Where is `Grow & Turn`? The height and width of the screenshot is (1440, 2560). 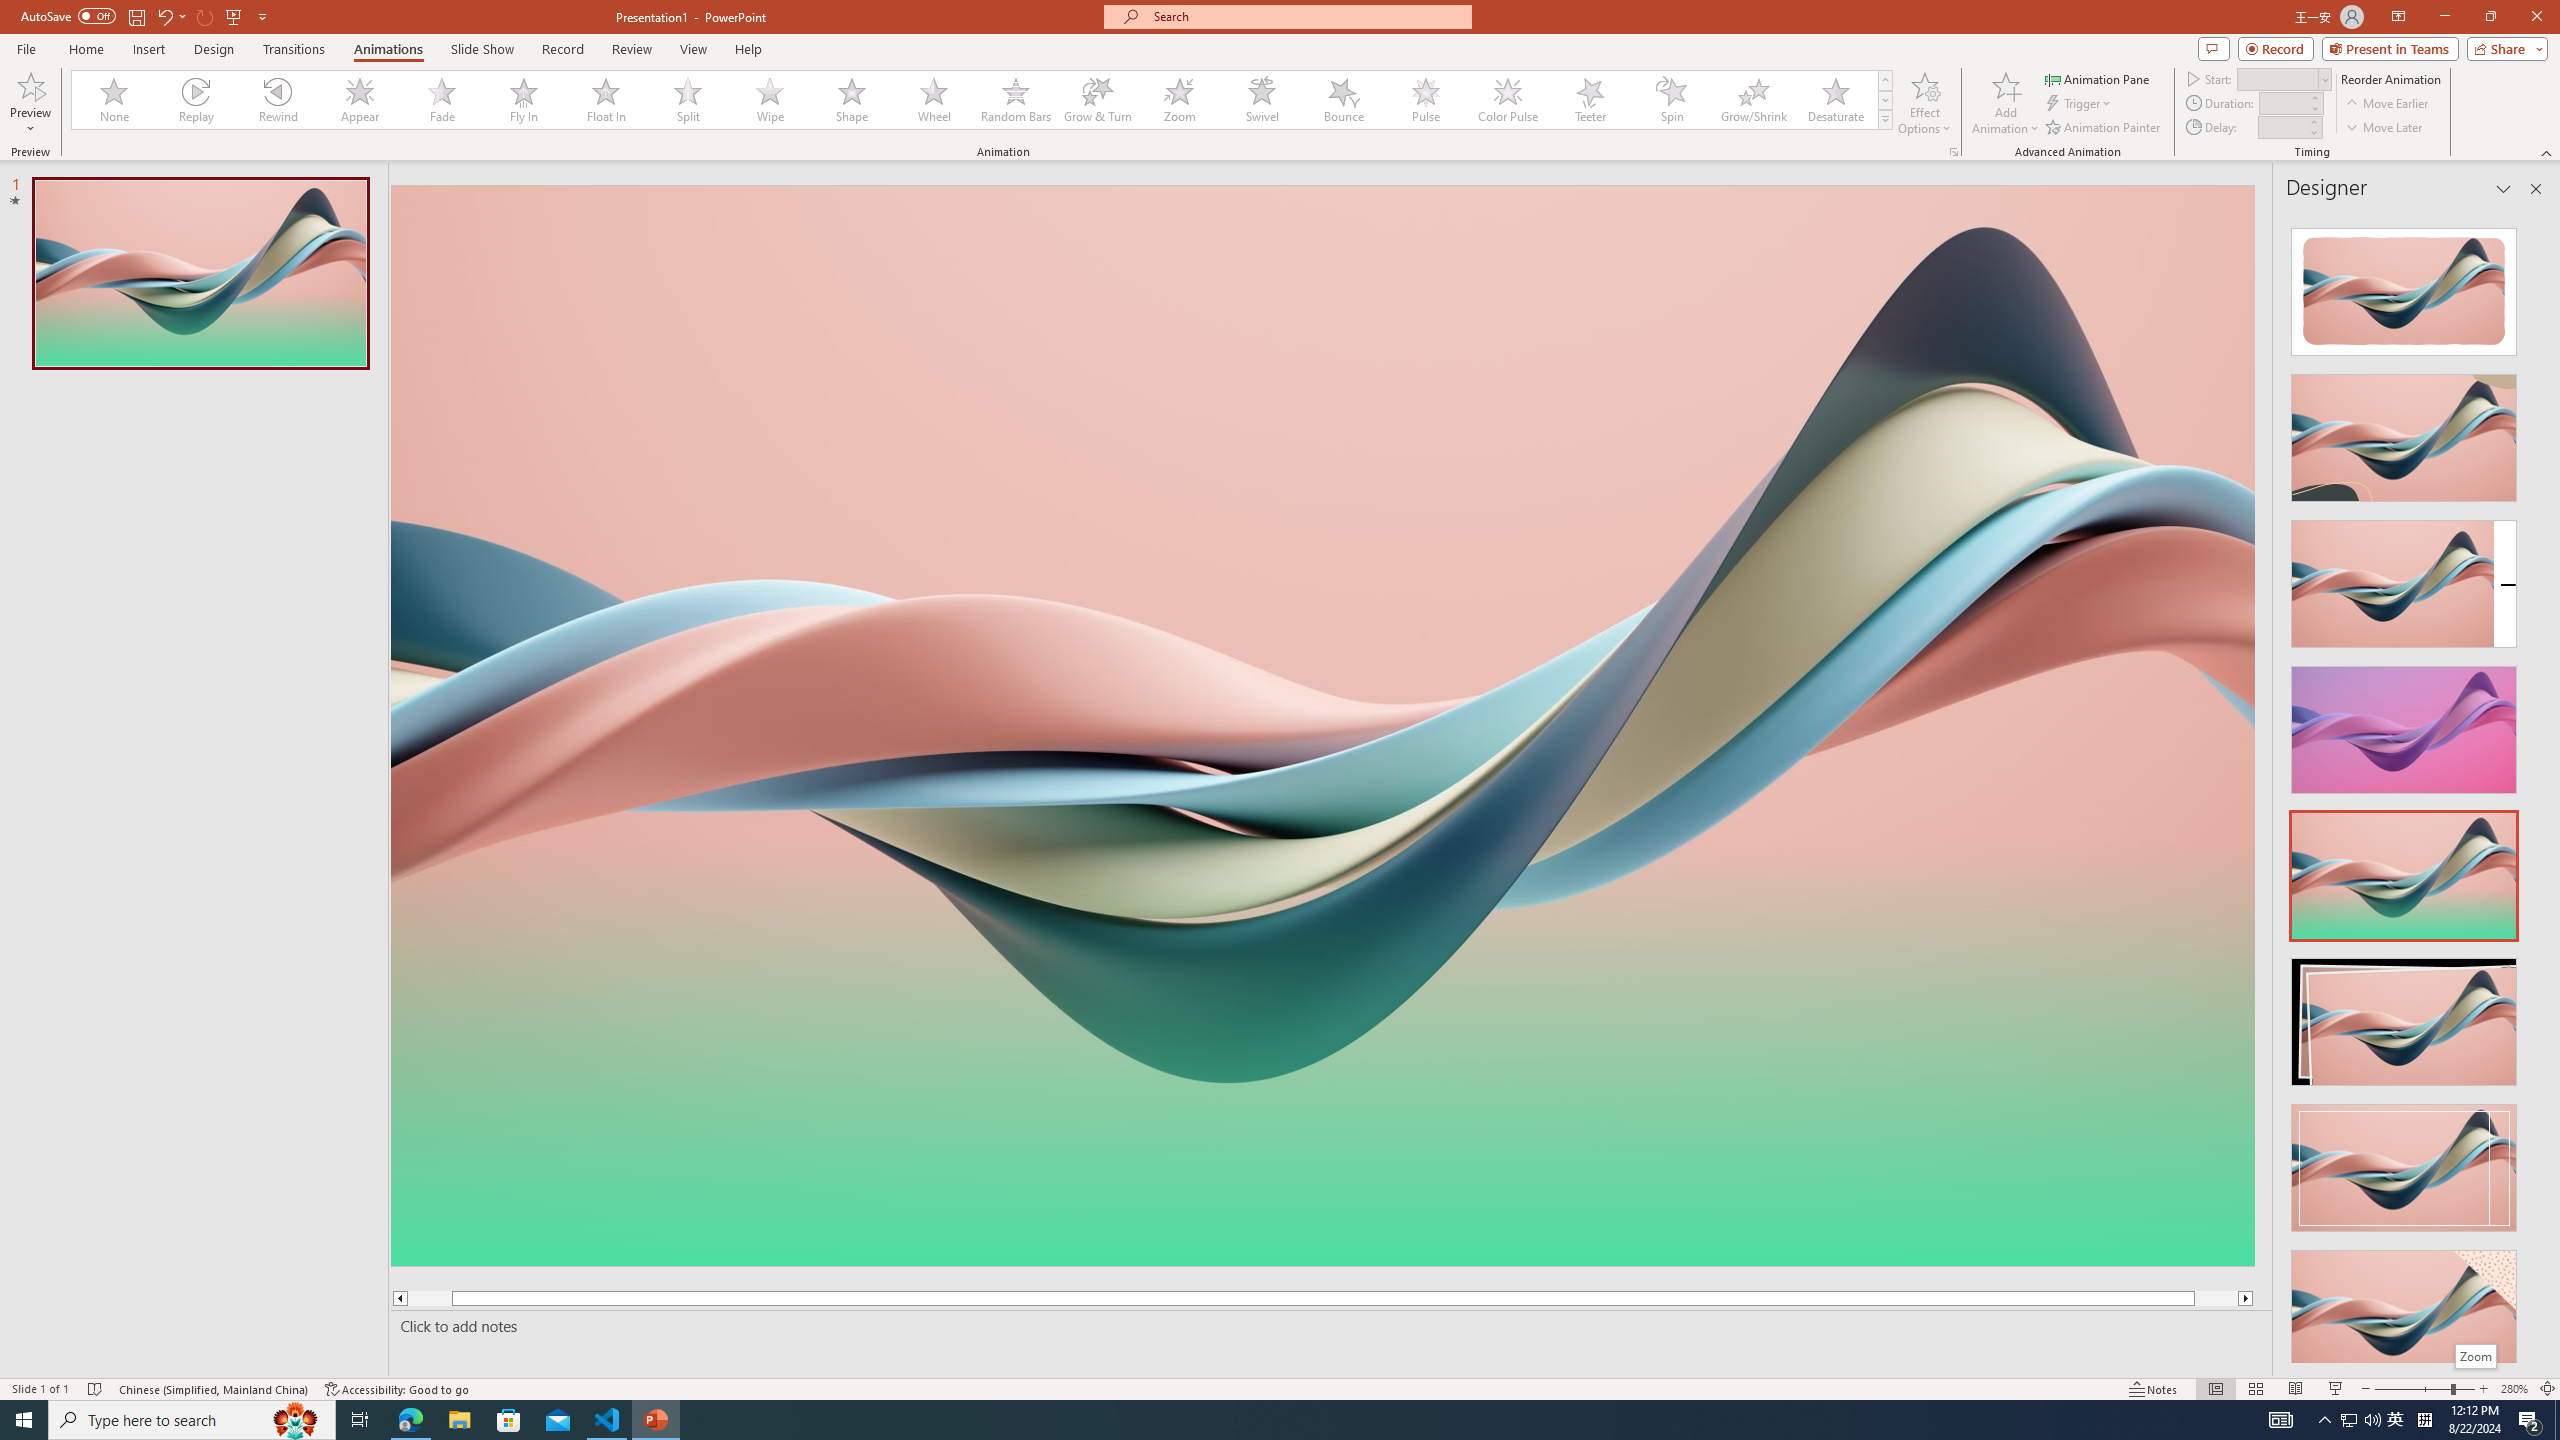 Grow & Turn is located at coordinates (1098, 100).